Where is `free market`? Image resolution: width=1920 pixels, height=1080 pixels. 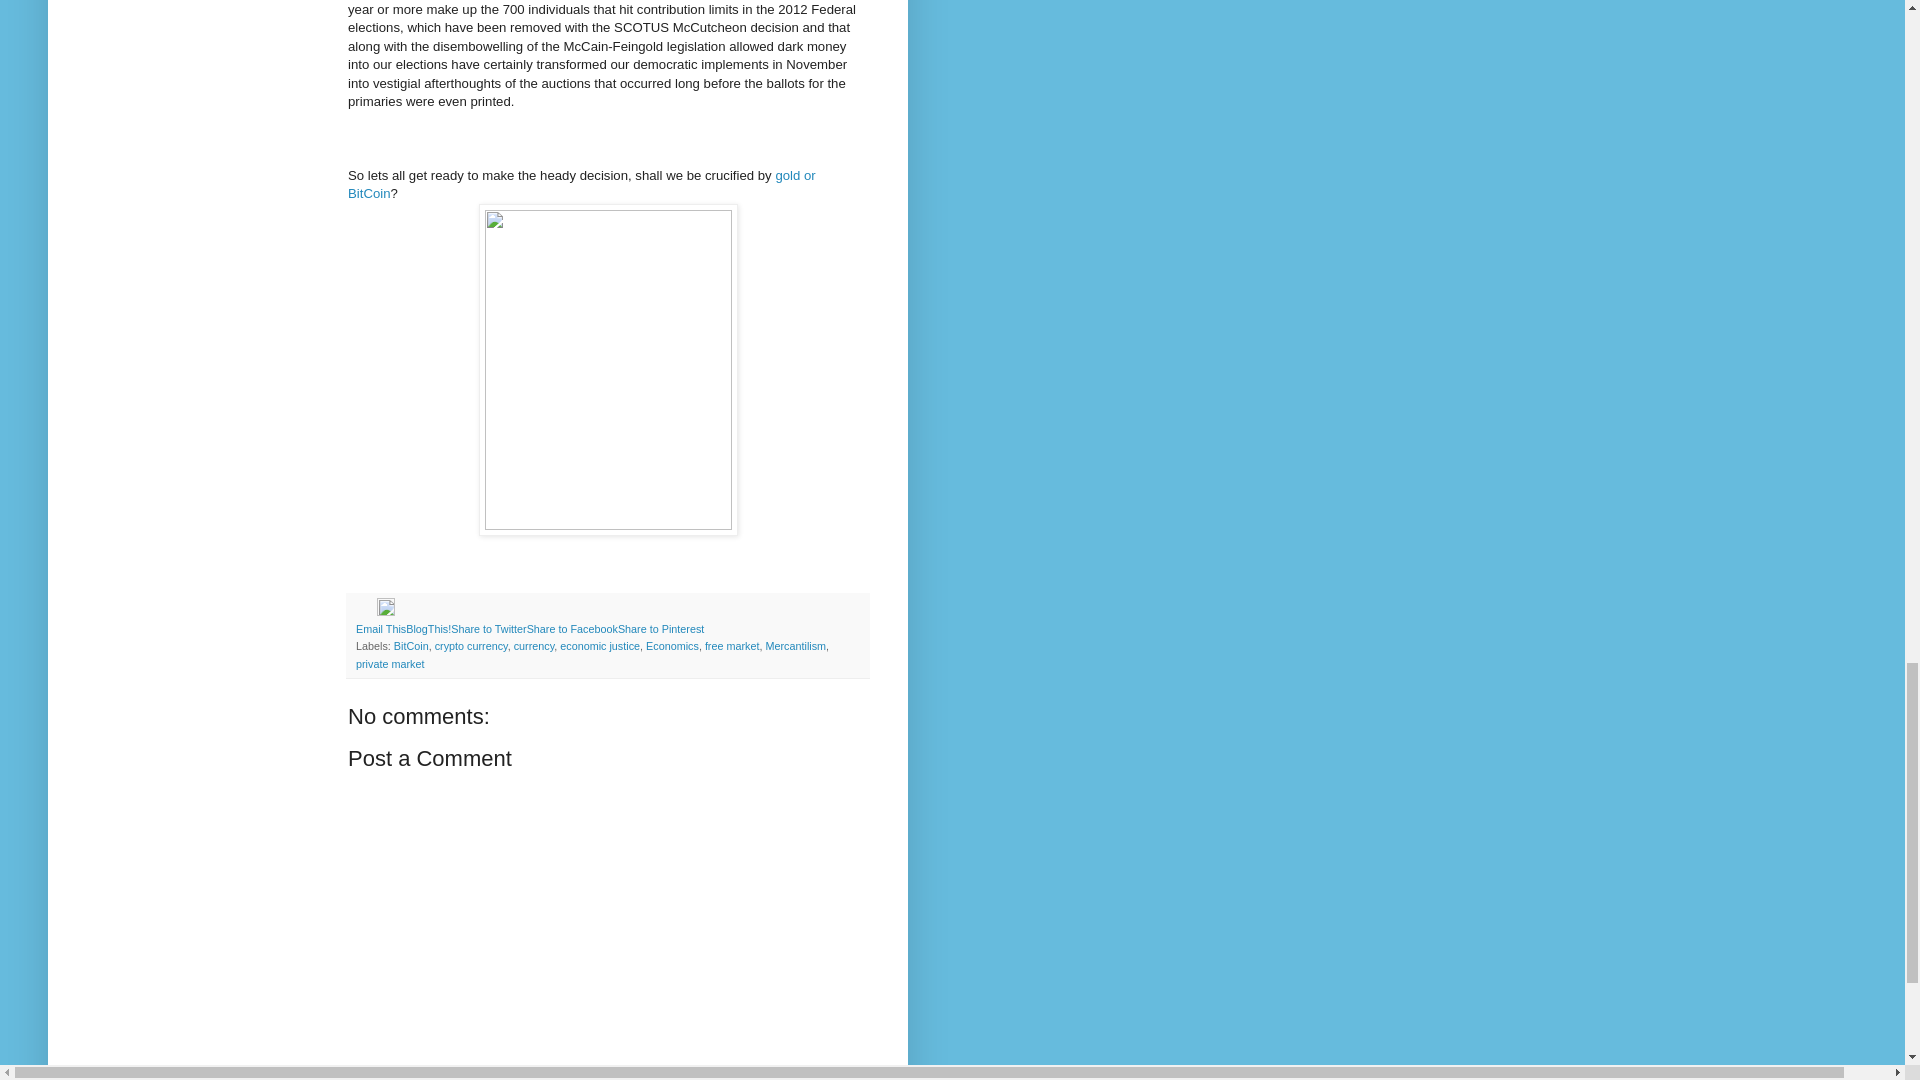
free market is located at coordinates (732, 646).